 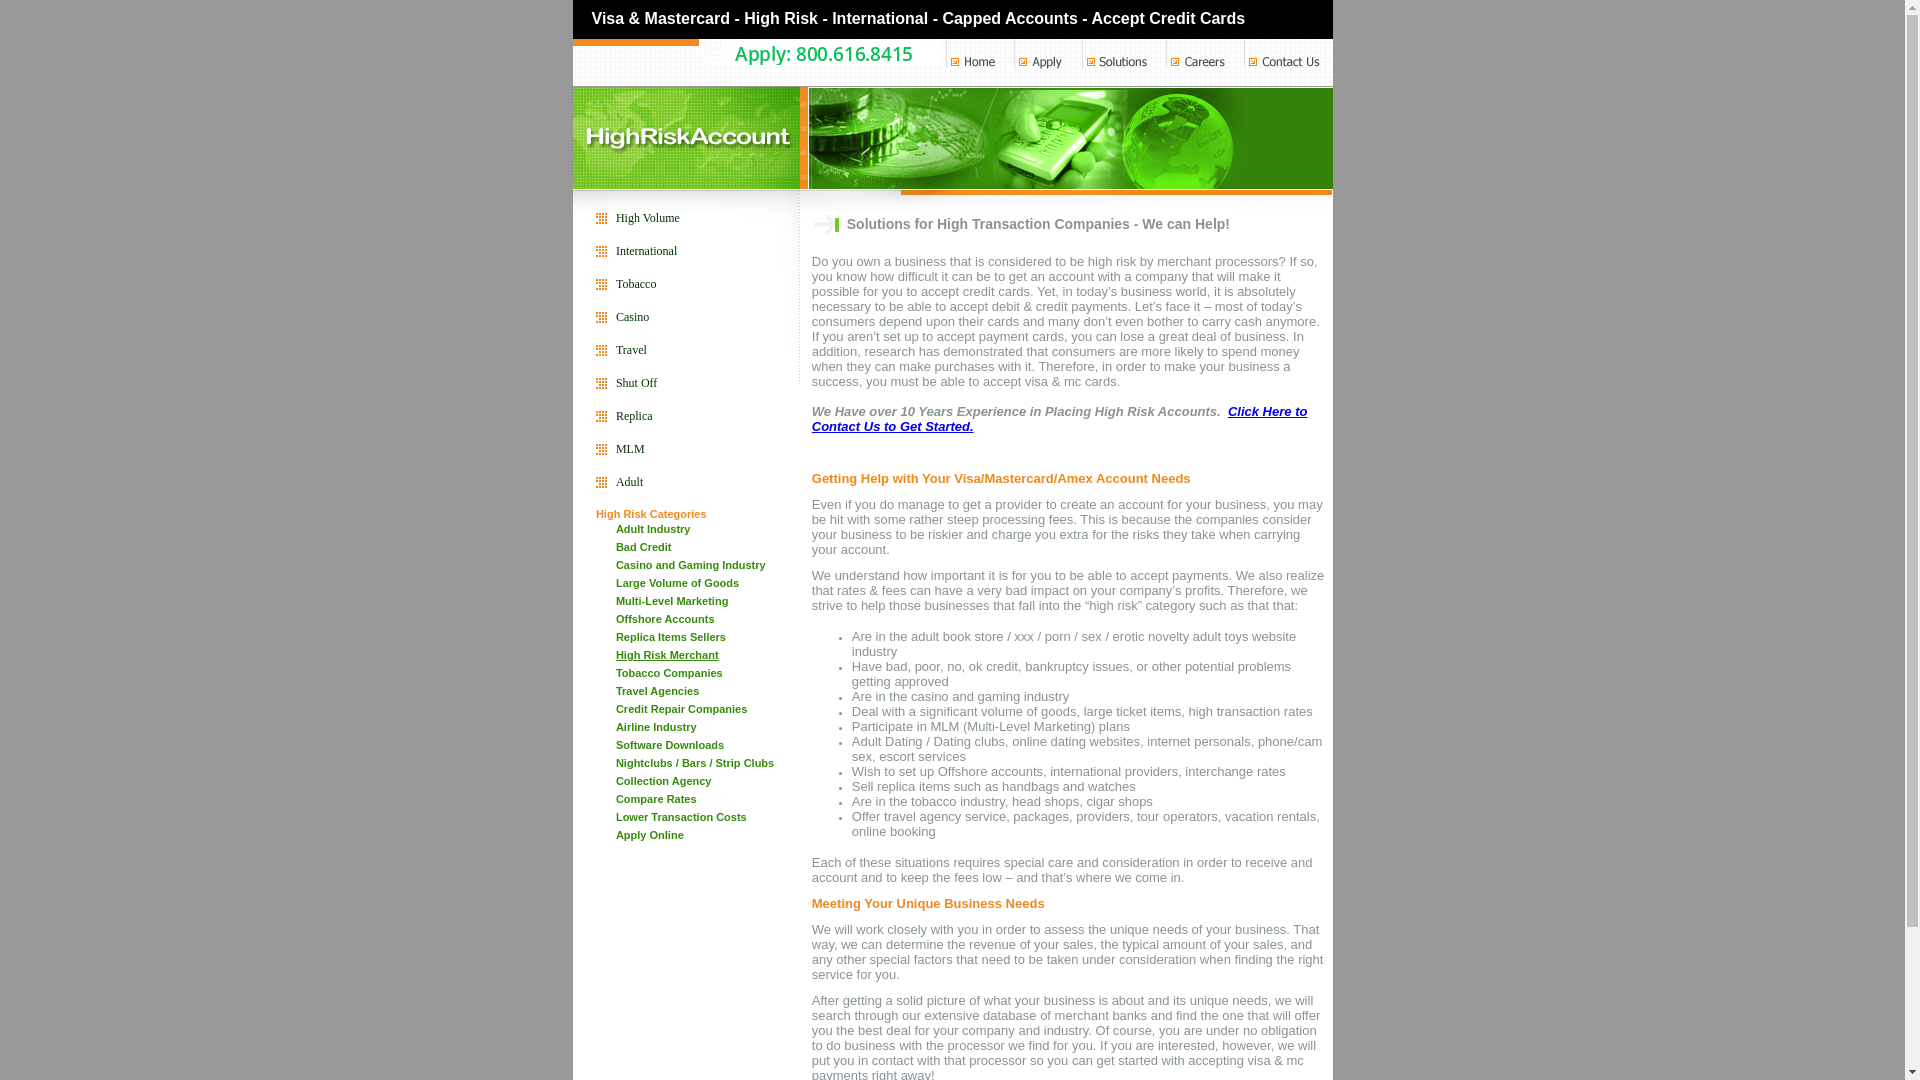 I want to click on Shut Off, so click(x=636, y=382).